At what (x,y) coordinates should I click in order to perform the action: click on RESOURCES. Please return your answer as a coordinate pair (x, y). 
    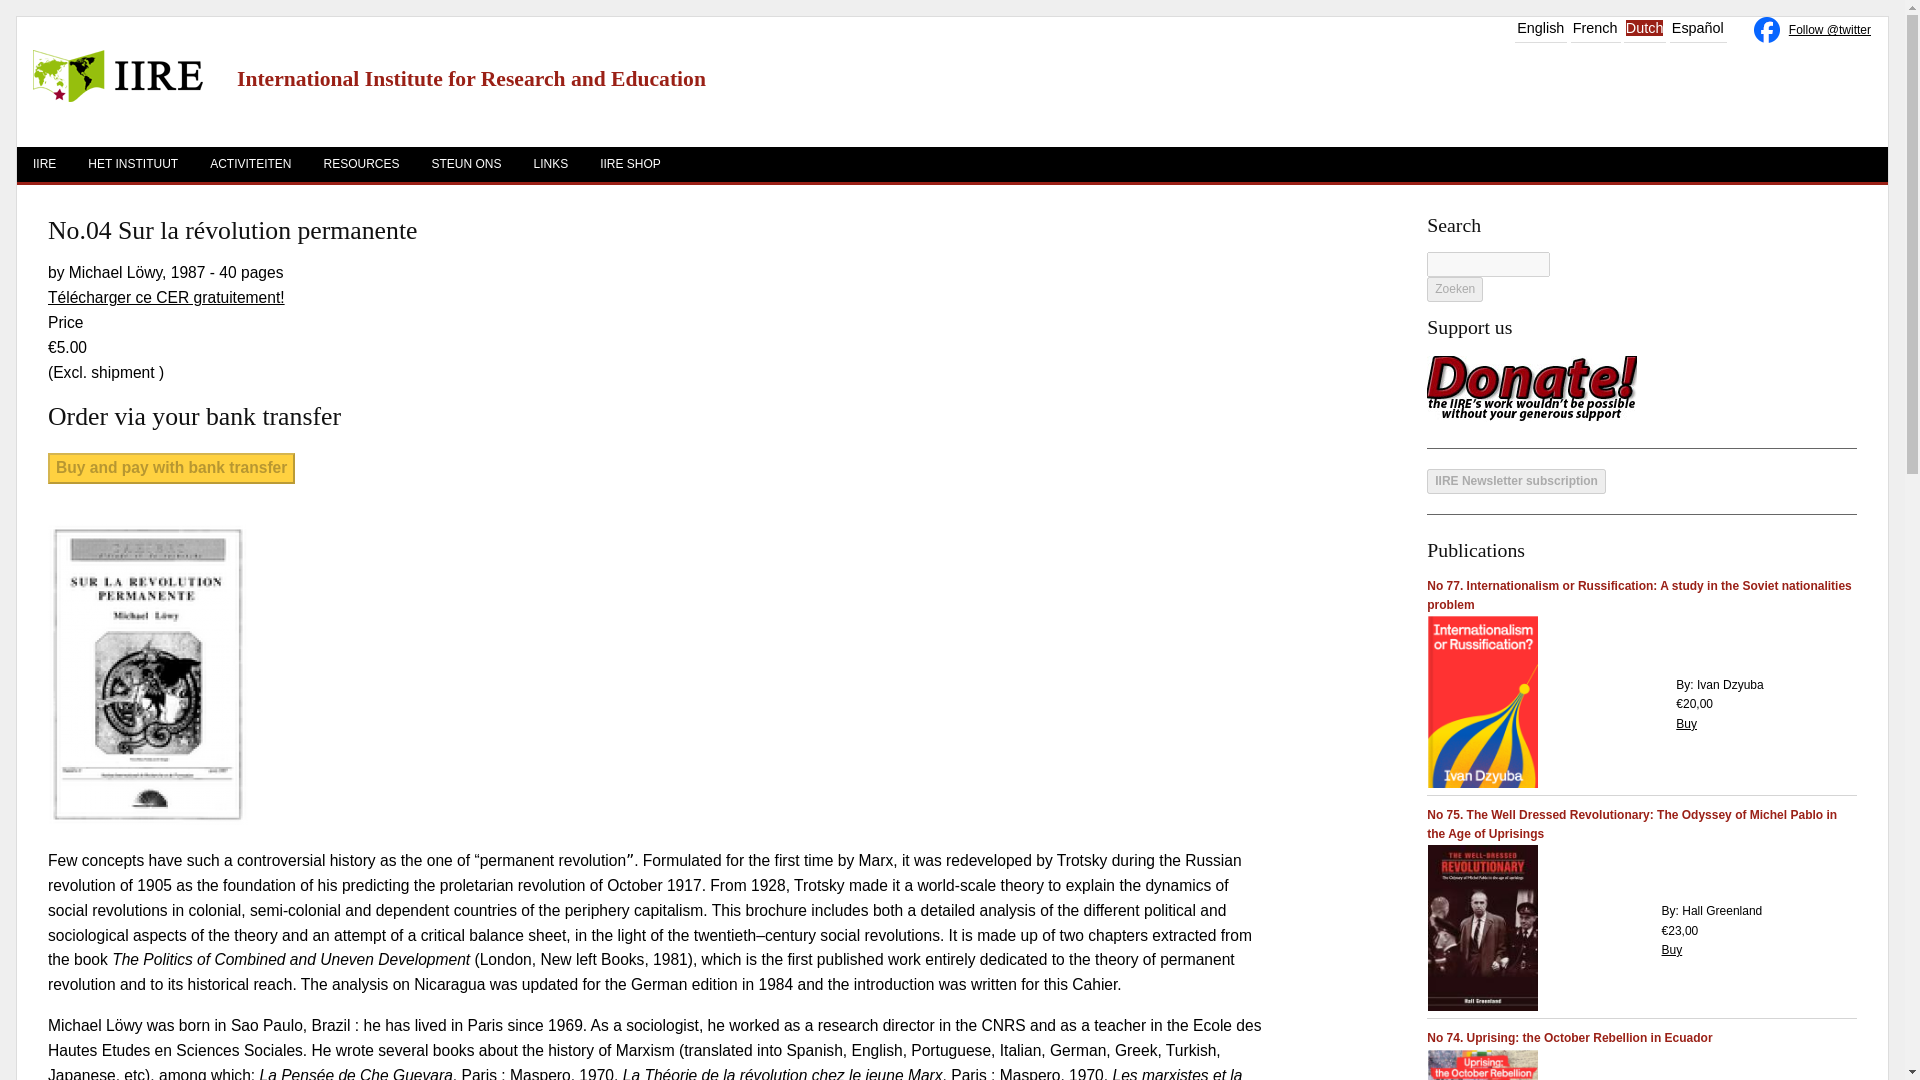
    Looking at the image, I should click on (360, 164).